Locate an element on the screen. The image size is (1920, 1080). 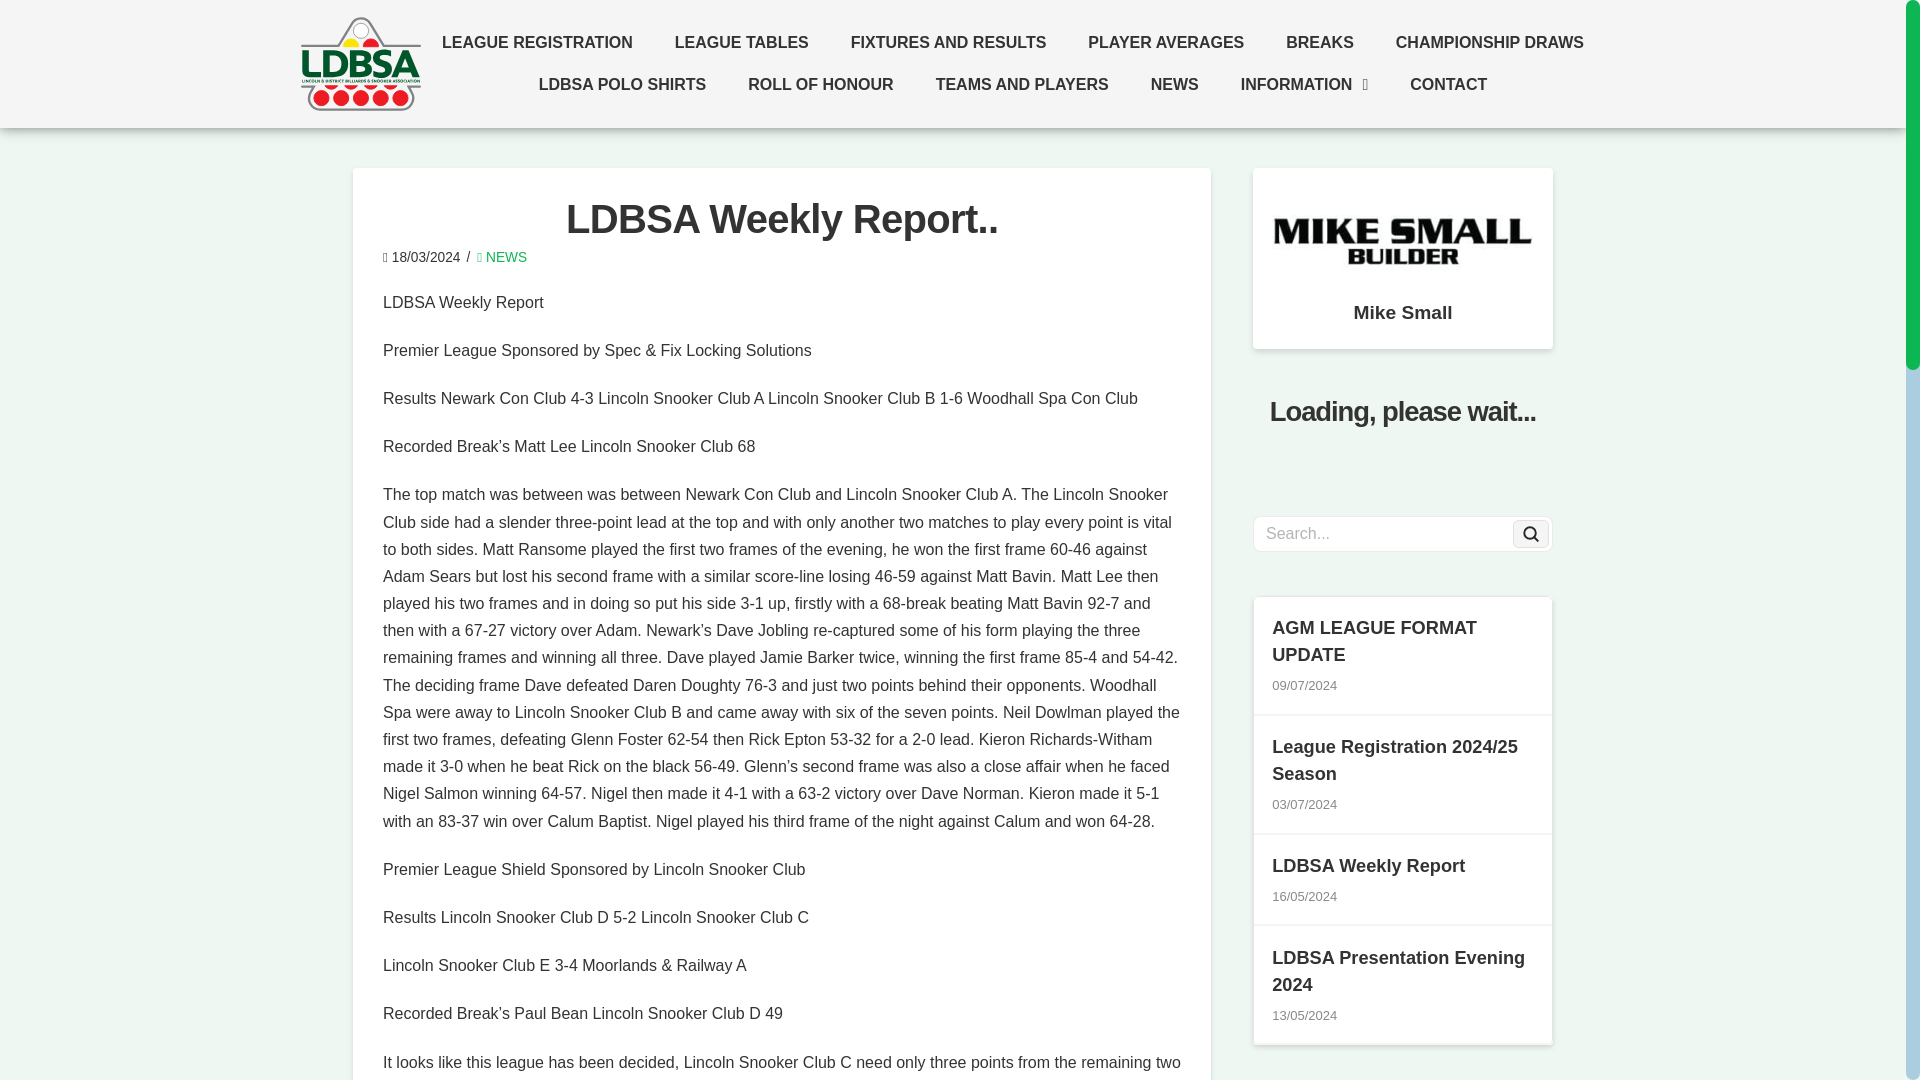
LDBSA POLO SHIRTS is located at coordinates (622, 84).